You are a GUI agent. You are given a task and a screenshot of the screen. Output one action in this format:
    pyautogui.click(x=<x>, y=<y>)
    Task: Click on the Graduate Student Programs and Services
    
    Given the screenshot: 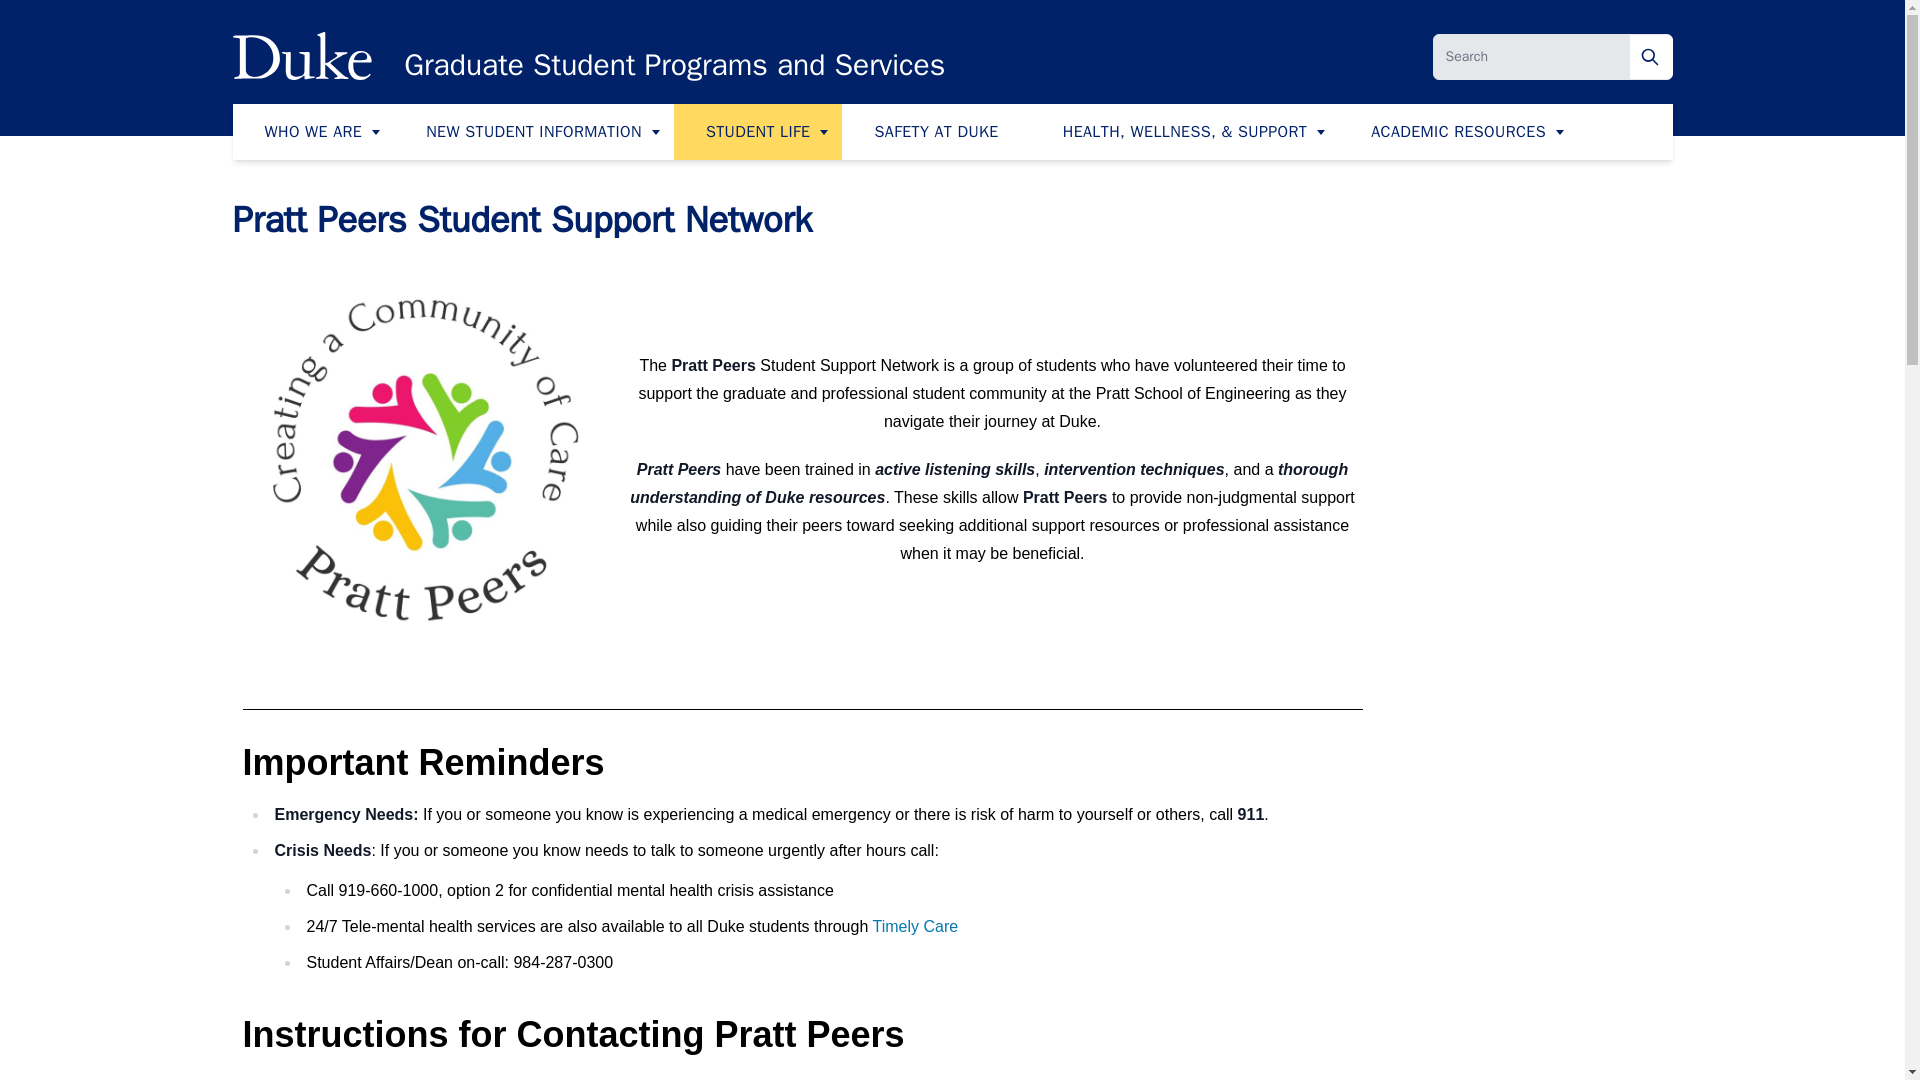 What is the action you would take?
    pyautogui.click(x=674, y=64)
    